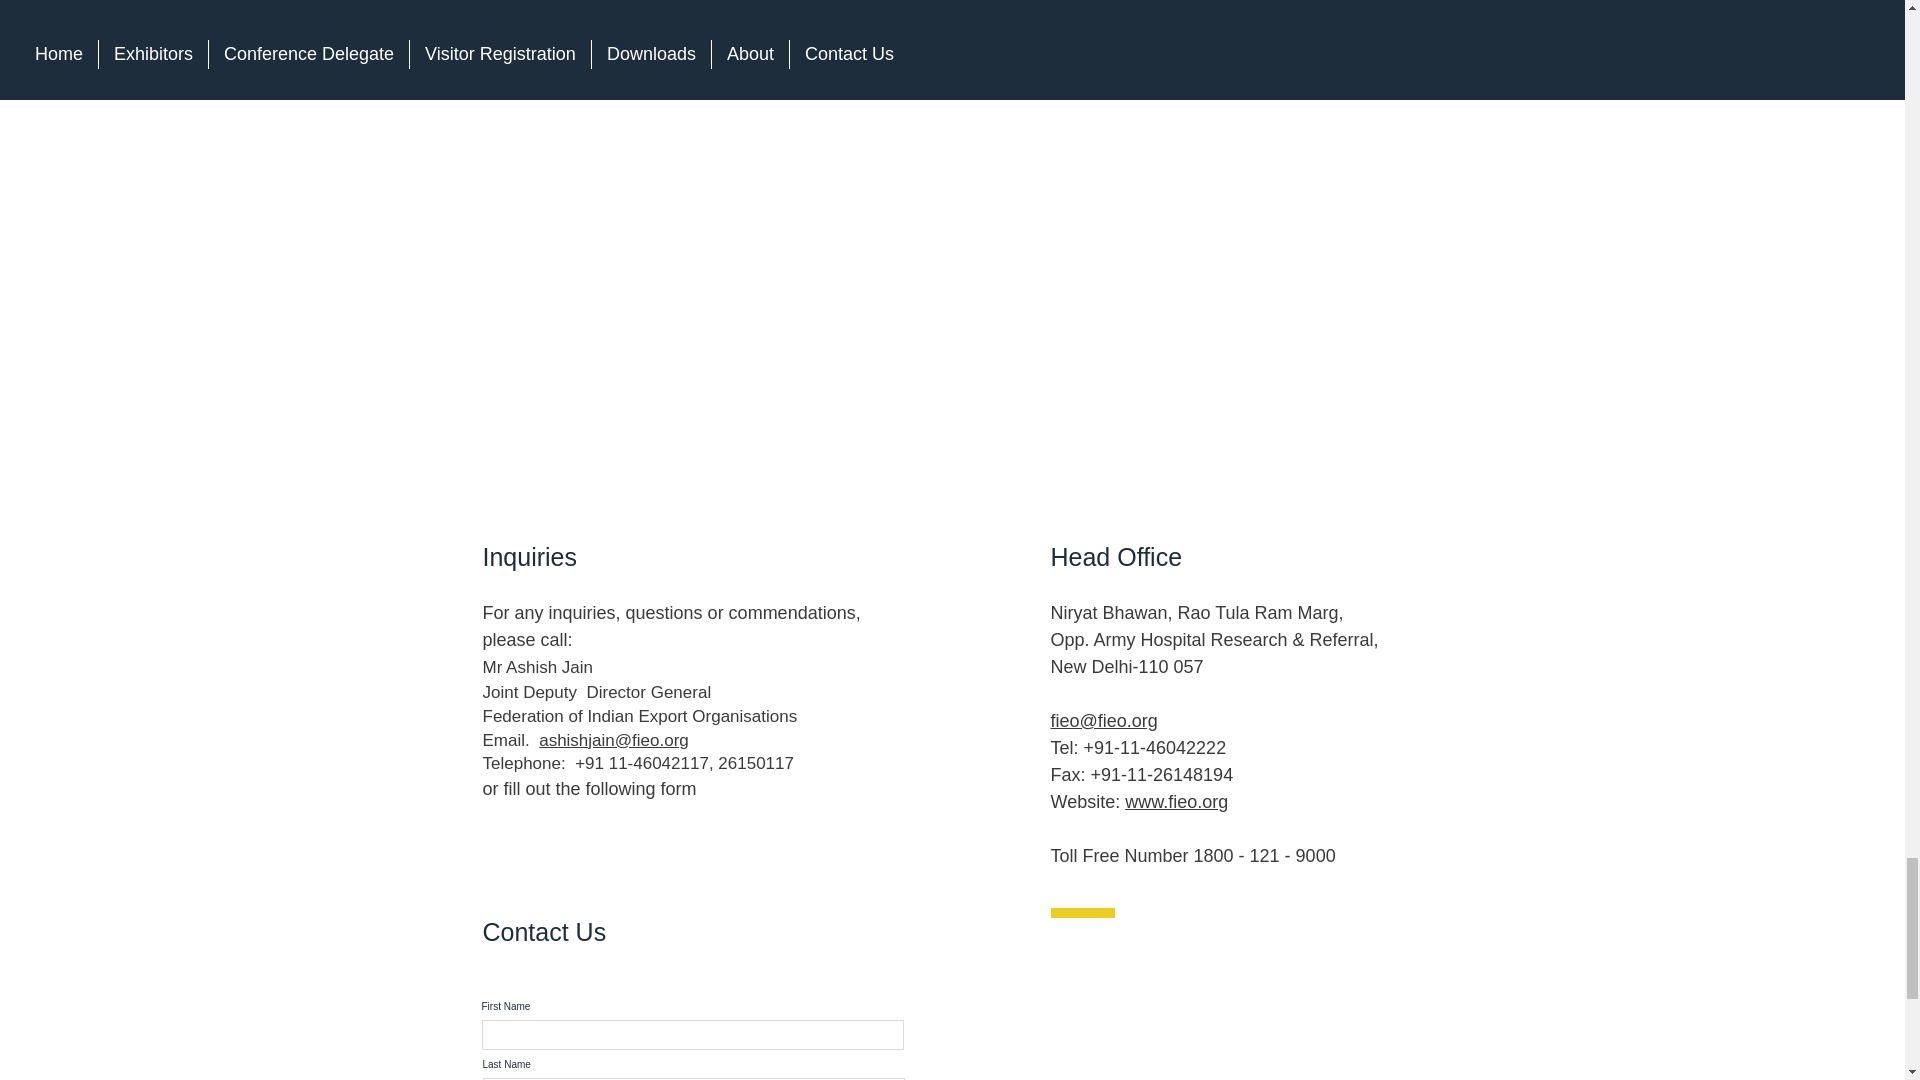 This screenshot has height=1080, width=1920. What do you see at coordinates (1176, 802) in the screenshot?
I see `www.fieo.org` at bounding box center [1176, 802].